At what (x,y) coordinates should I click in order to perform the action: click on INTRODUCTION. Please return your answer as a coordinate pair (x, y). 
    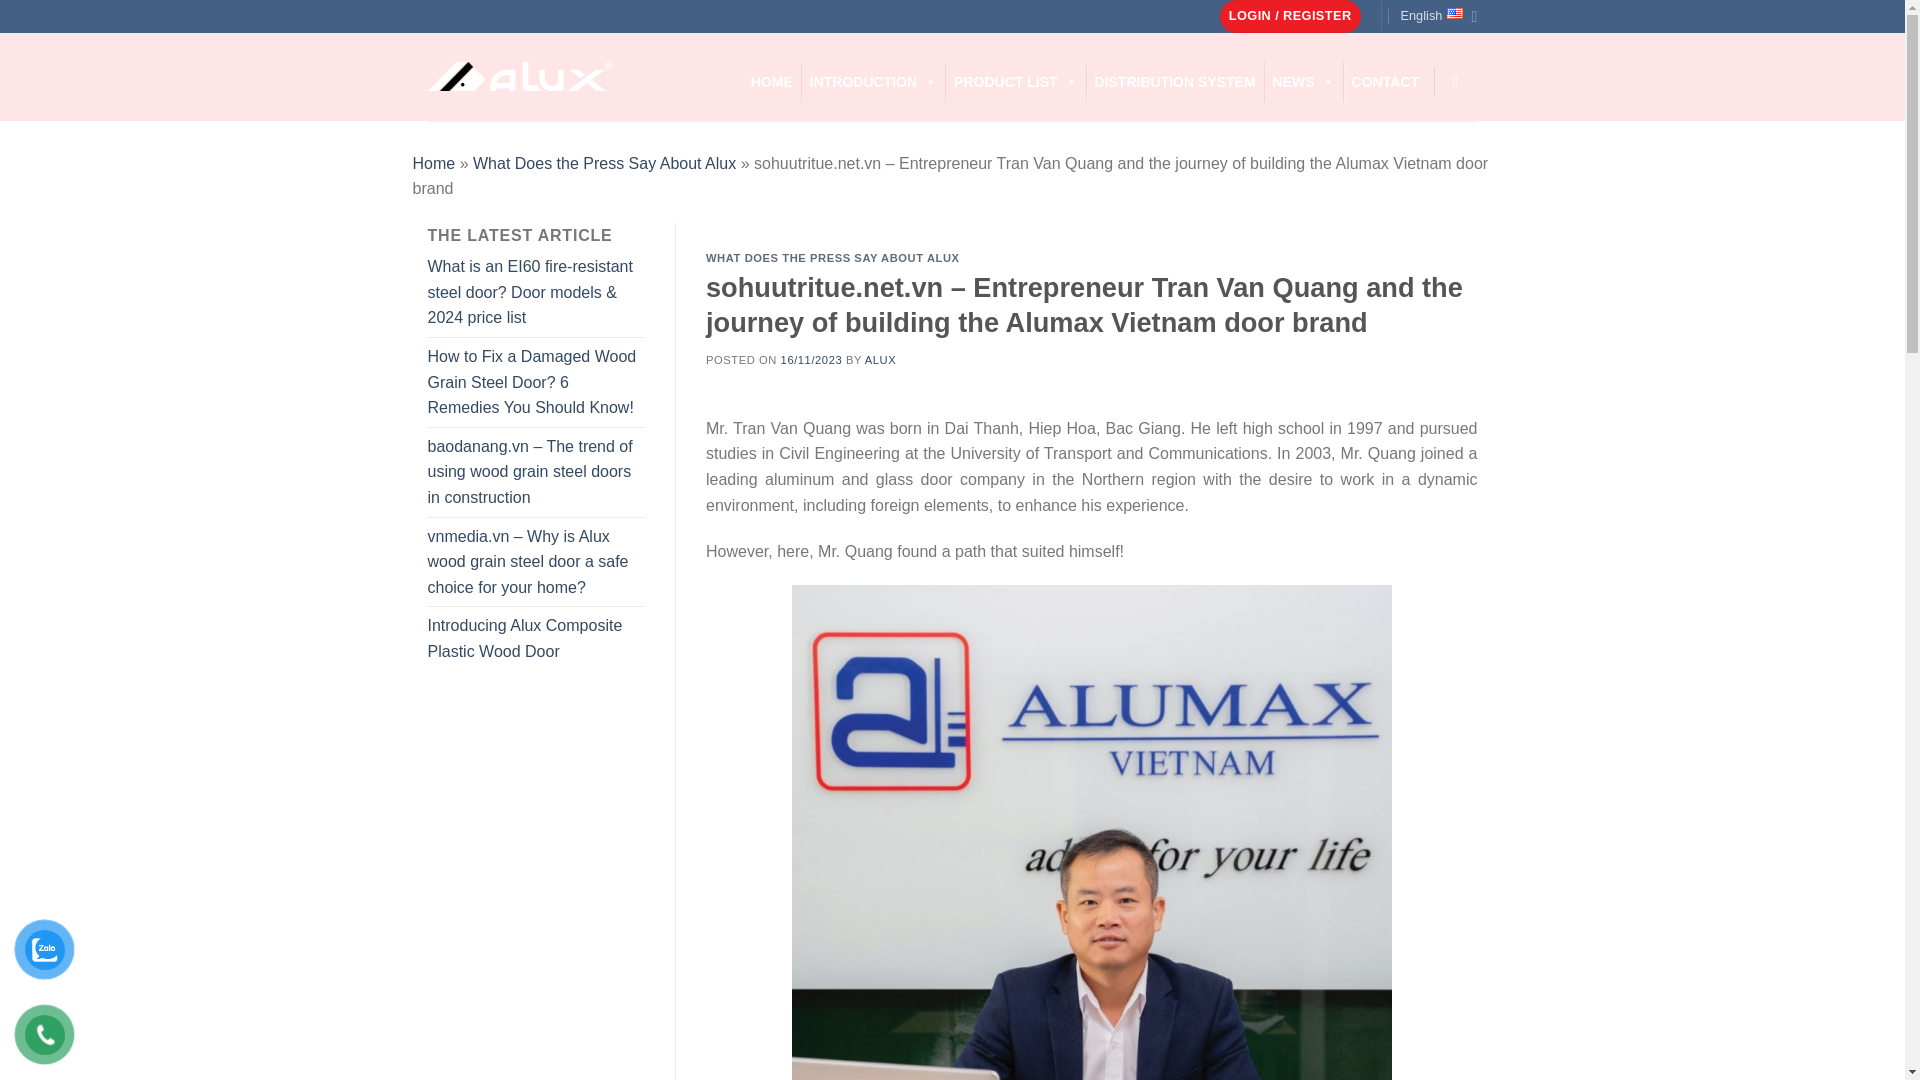
    Looking at the image, I should click on (873, 81).